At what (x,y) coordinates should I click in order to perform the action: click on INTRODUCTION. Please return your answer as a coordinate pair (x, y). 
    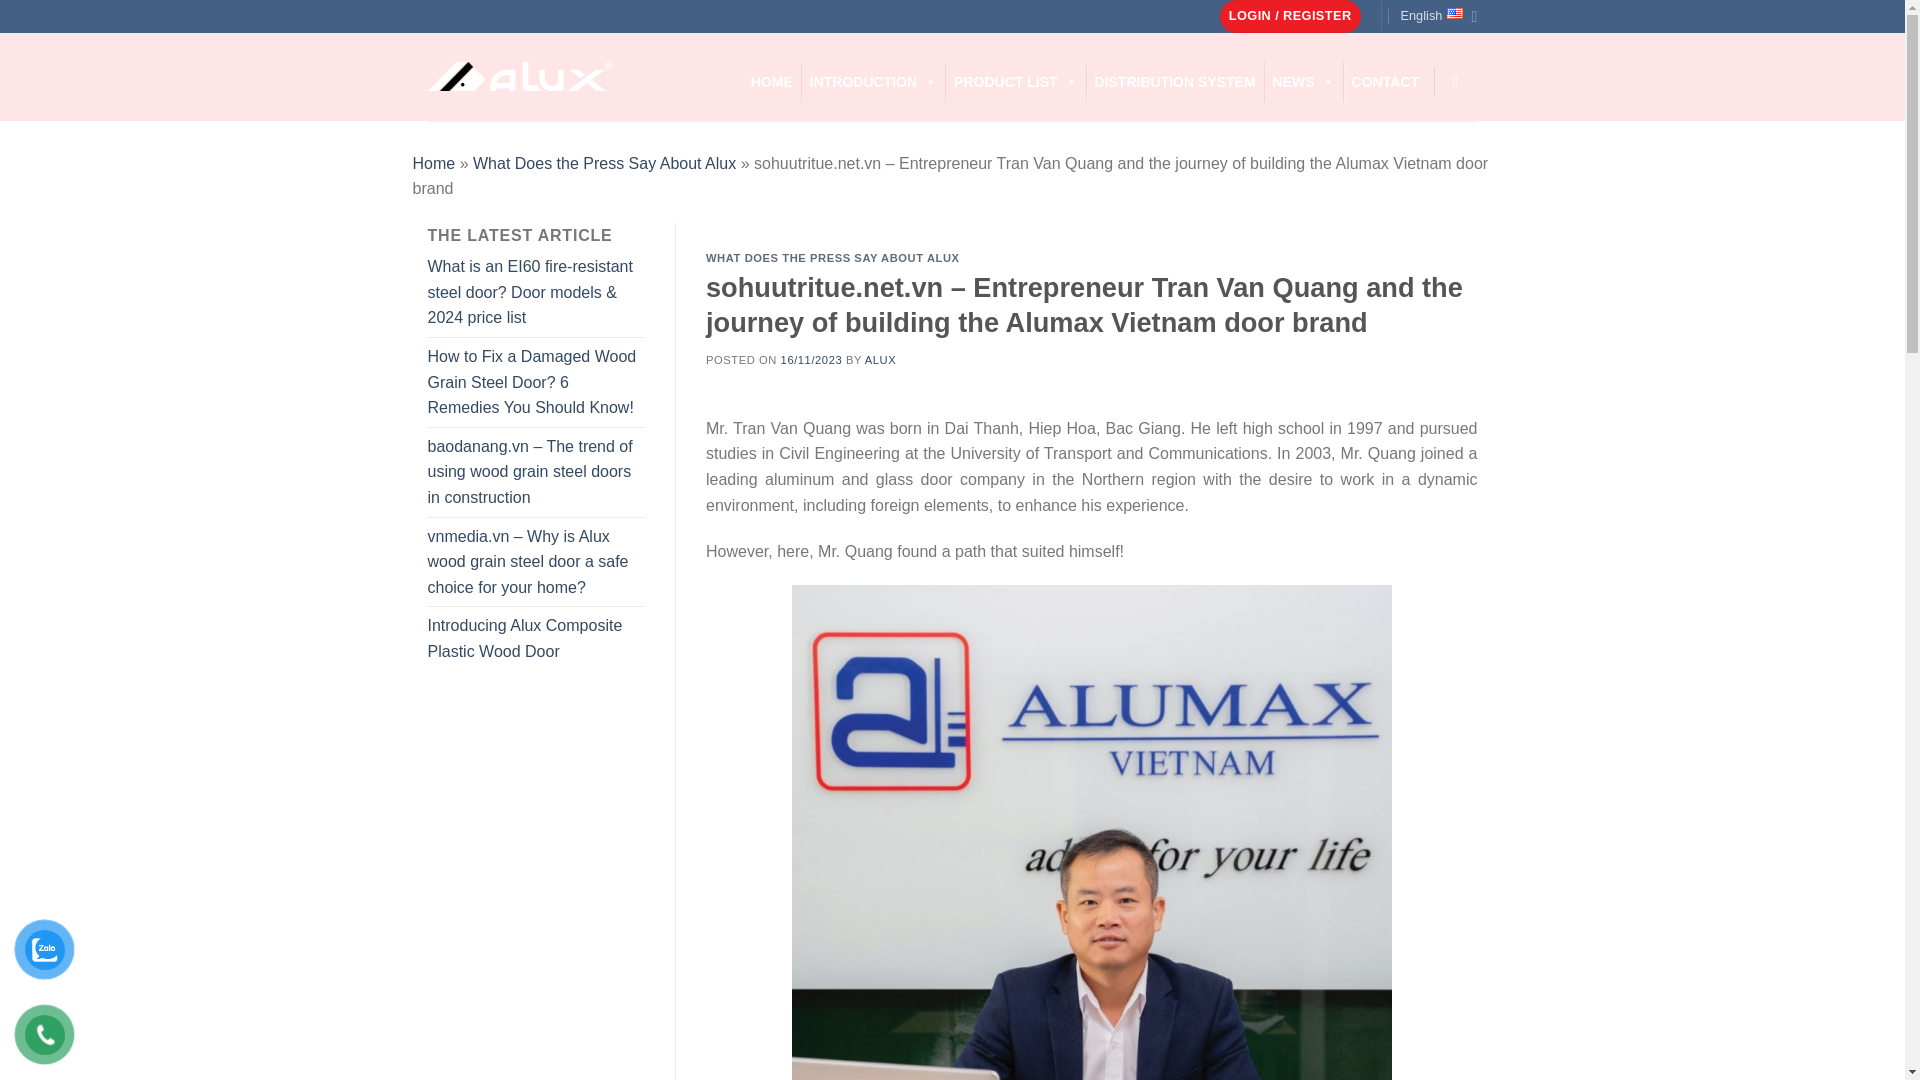
    Looking at the image, I should click on (873, 81).